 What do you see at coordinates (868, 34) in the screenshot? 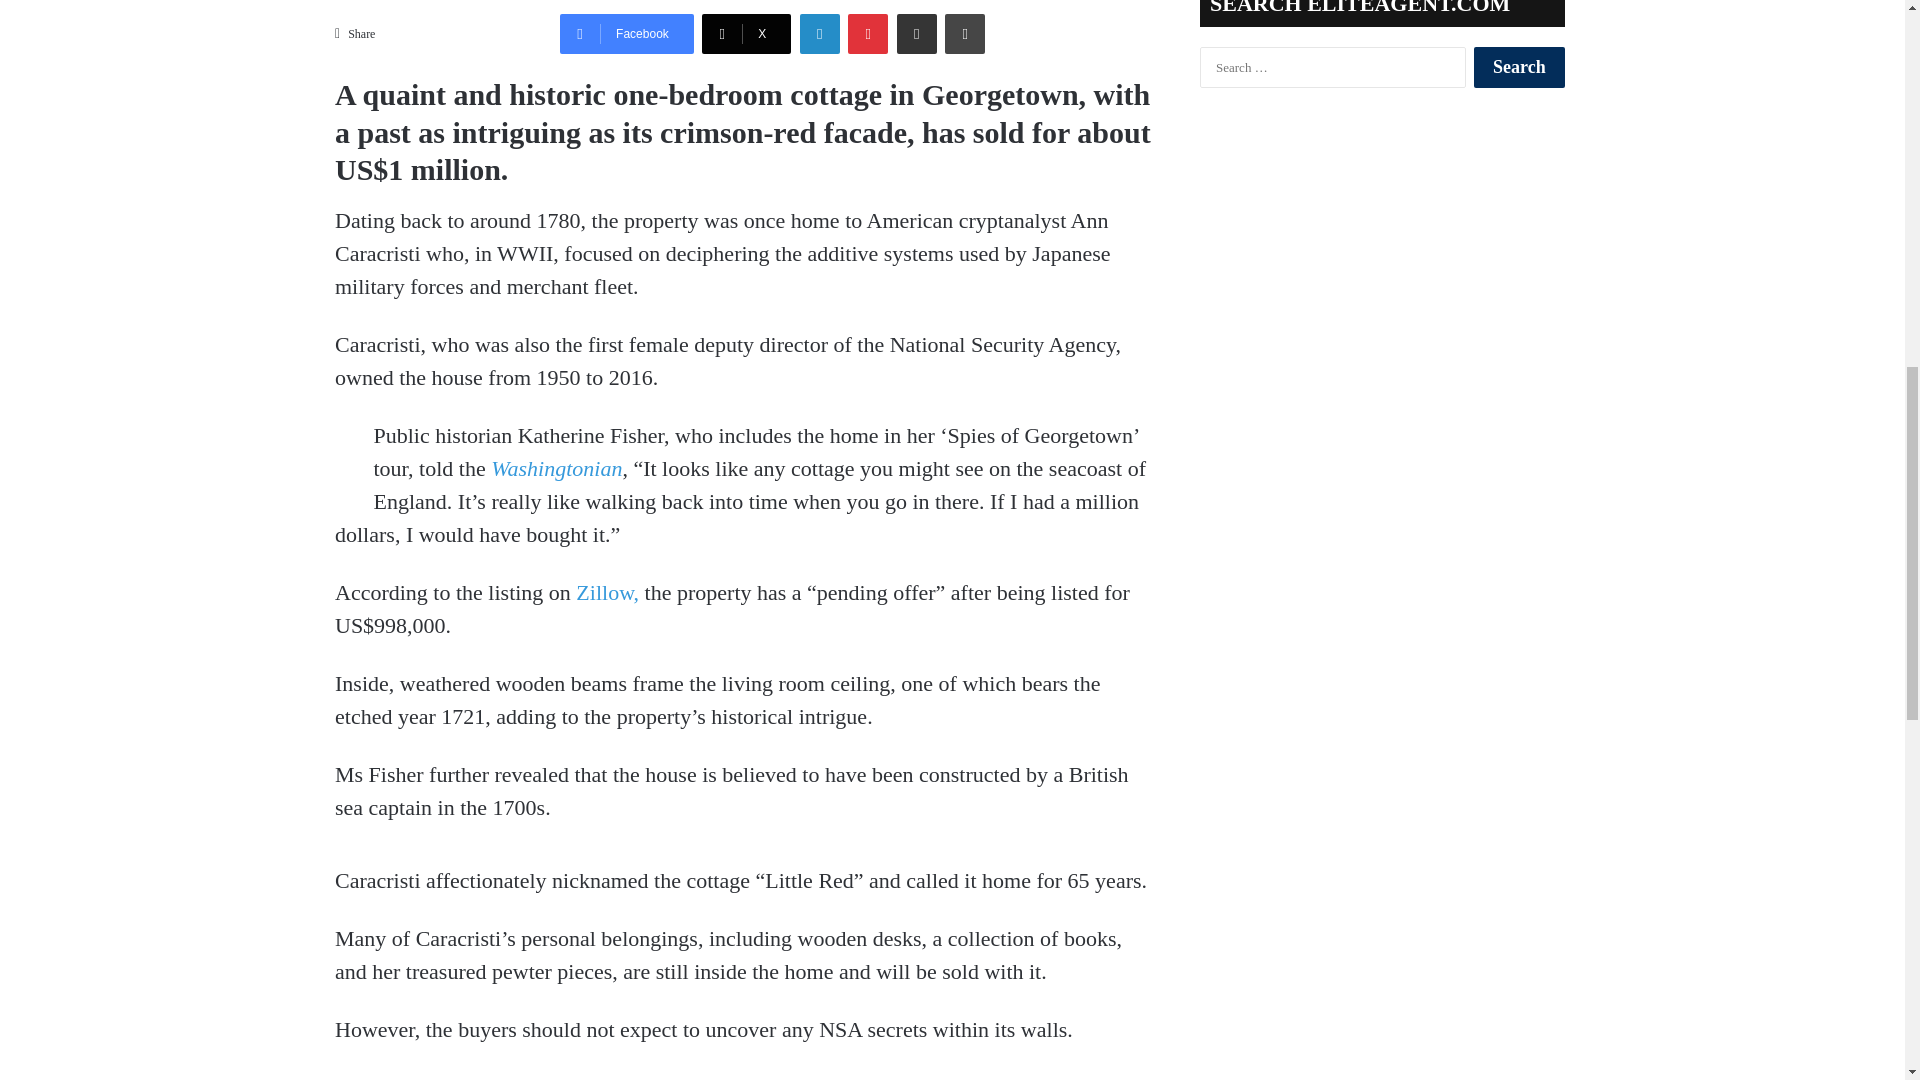
I see `Pinterest` at bounding box center [868, 34].